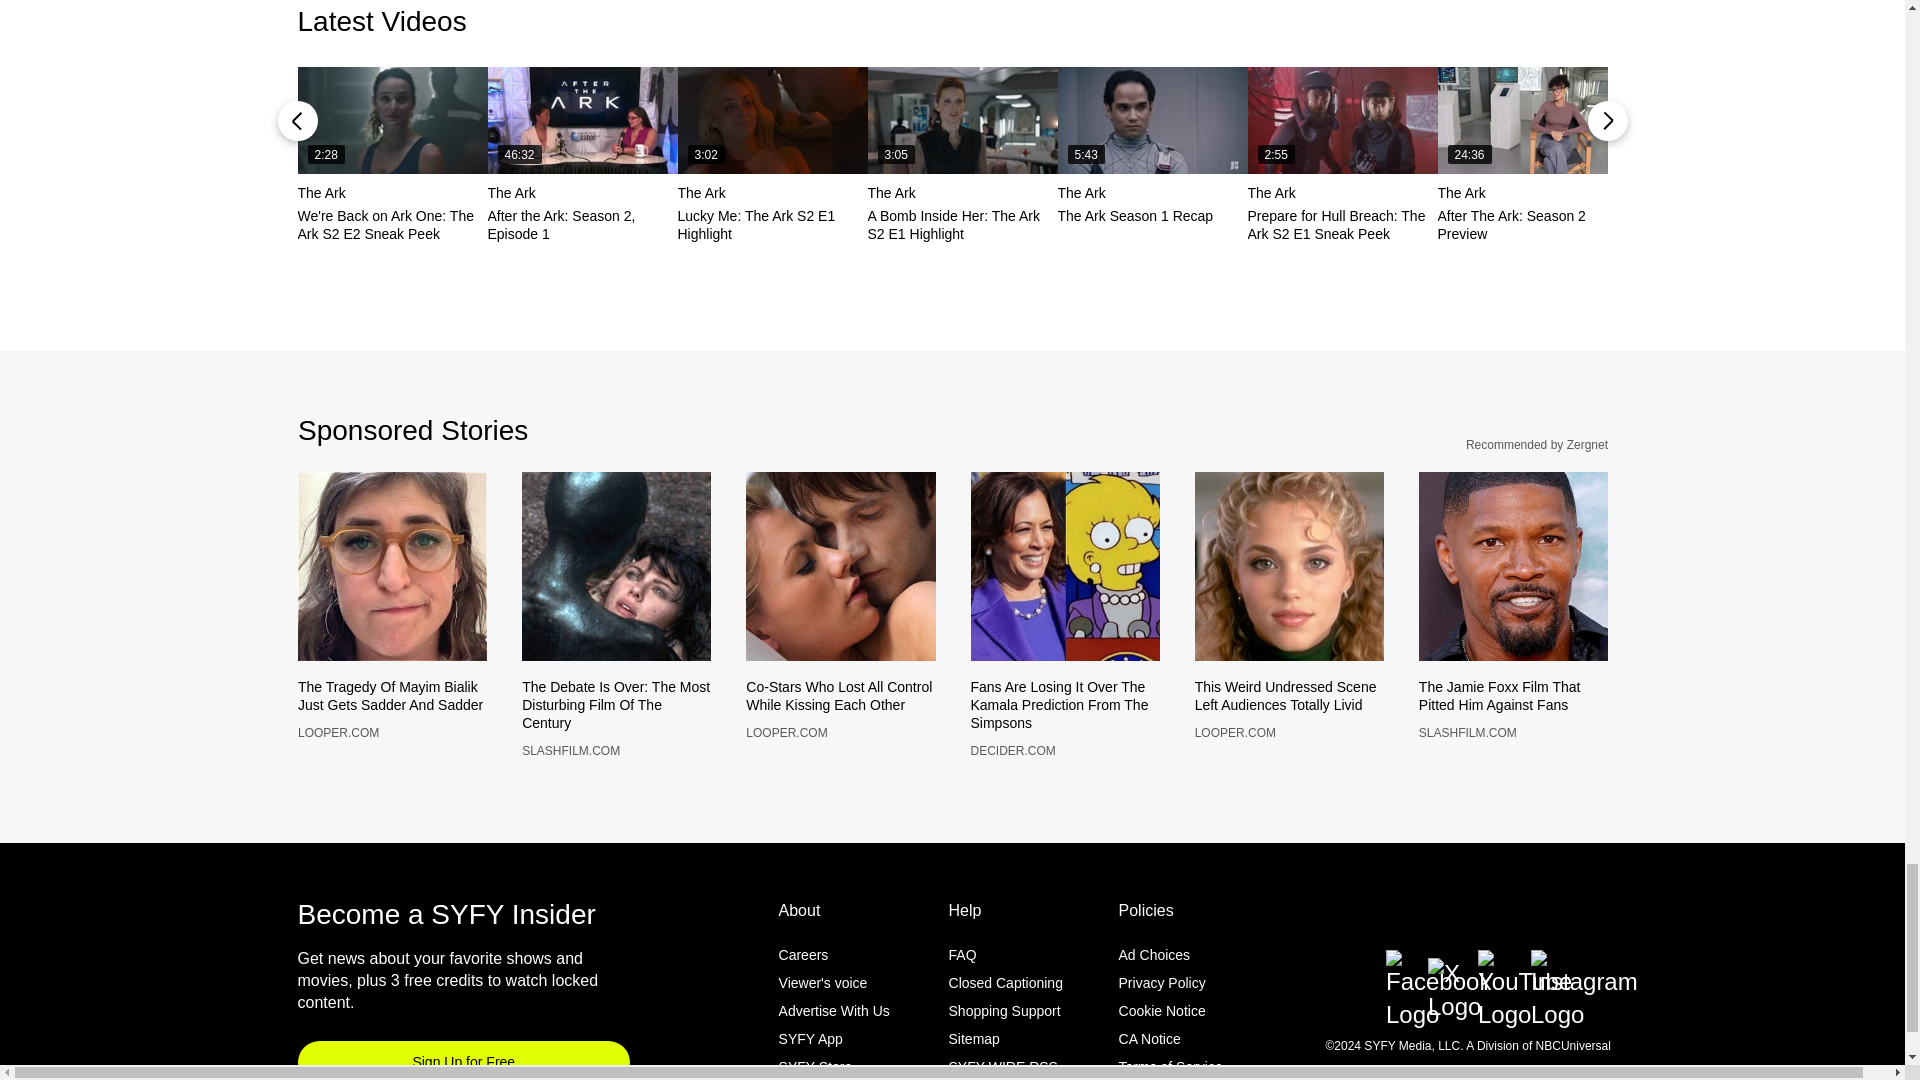 This screenshot has width=1920, height=1080. I want to click on The Ark Season 1 Recap, so click(1152, 120).